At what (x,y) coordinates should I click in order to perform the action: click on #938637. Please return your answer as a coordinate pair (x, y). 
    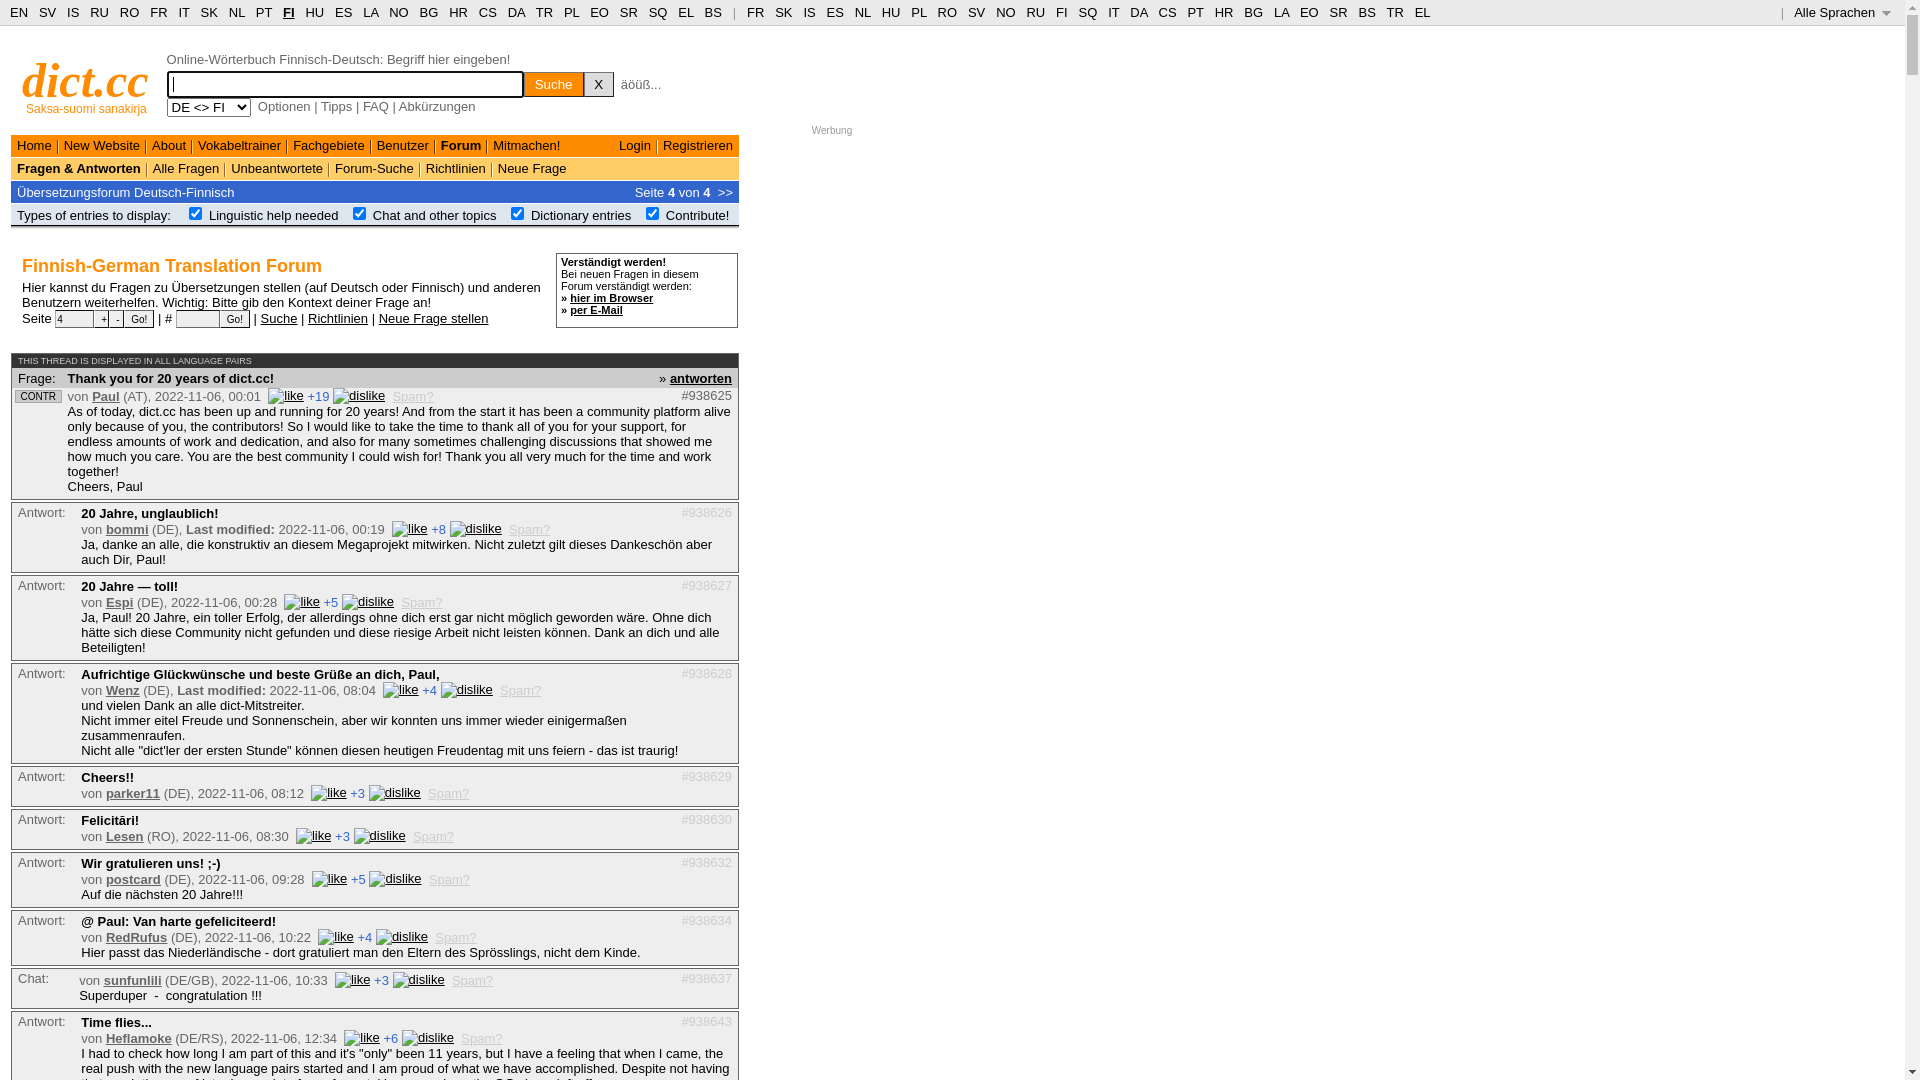
    Looking at the image, I should click on (706, 978).